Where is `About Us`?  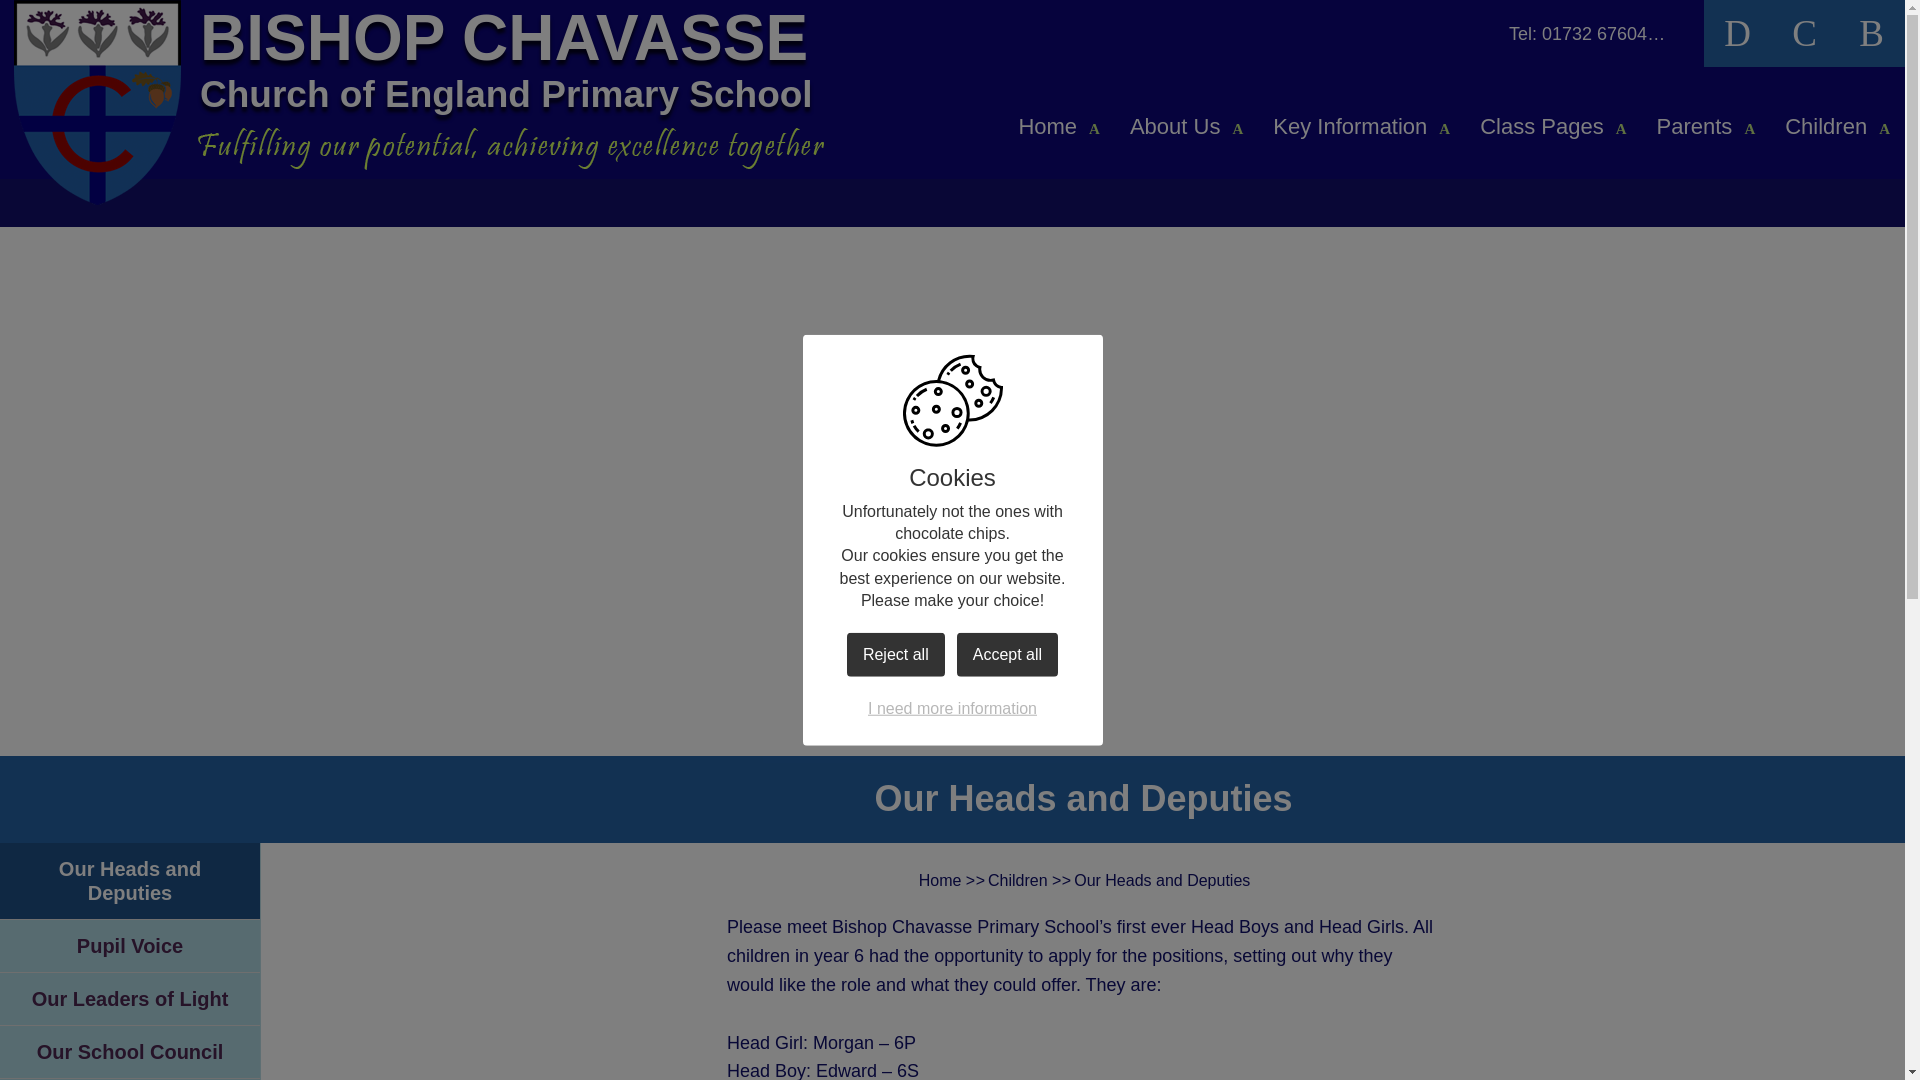 About Us is located at coordinates (1186, 138).